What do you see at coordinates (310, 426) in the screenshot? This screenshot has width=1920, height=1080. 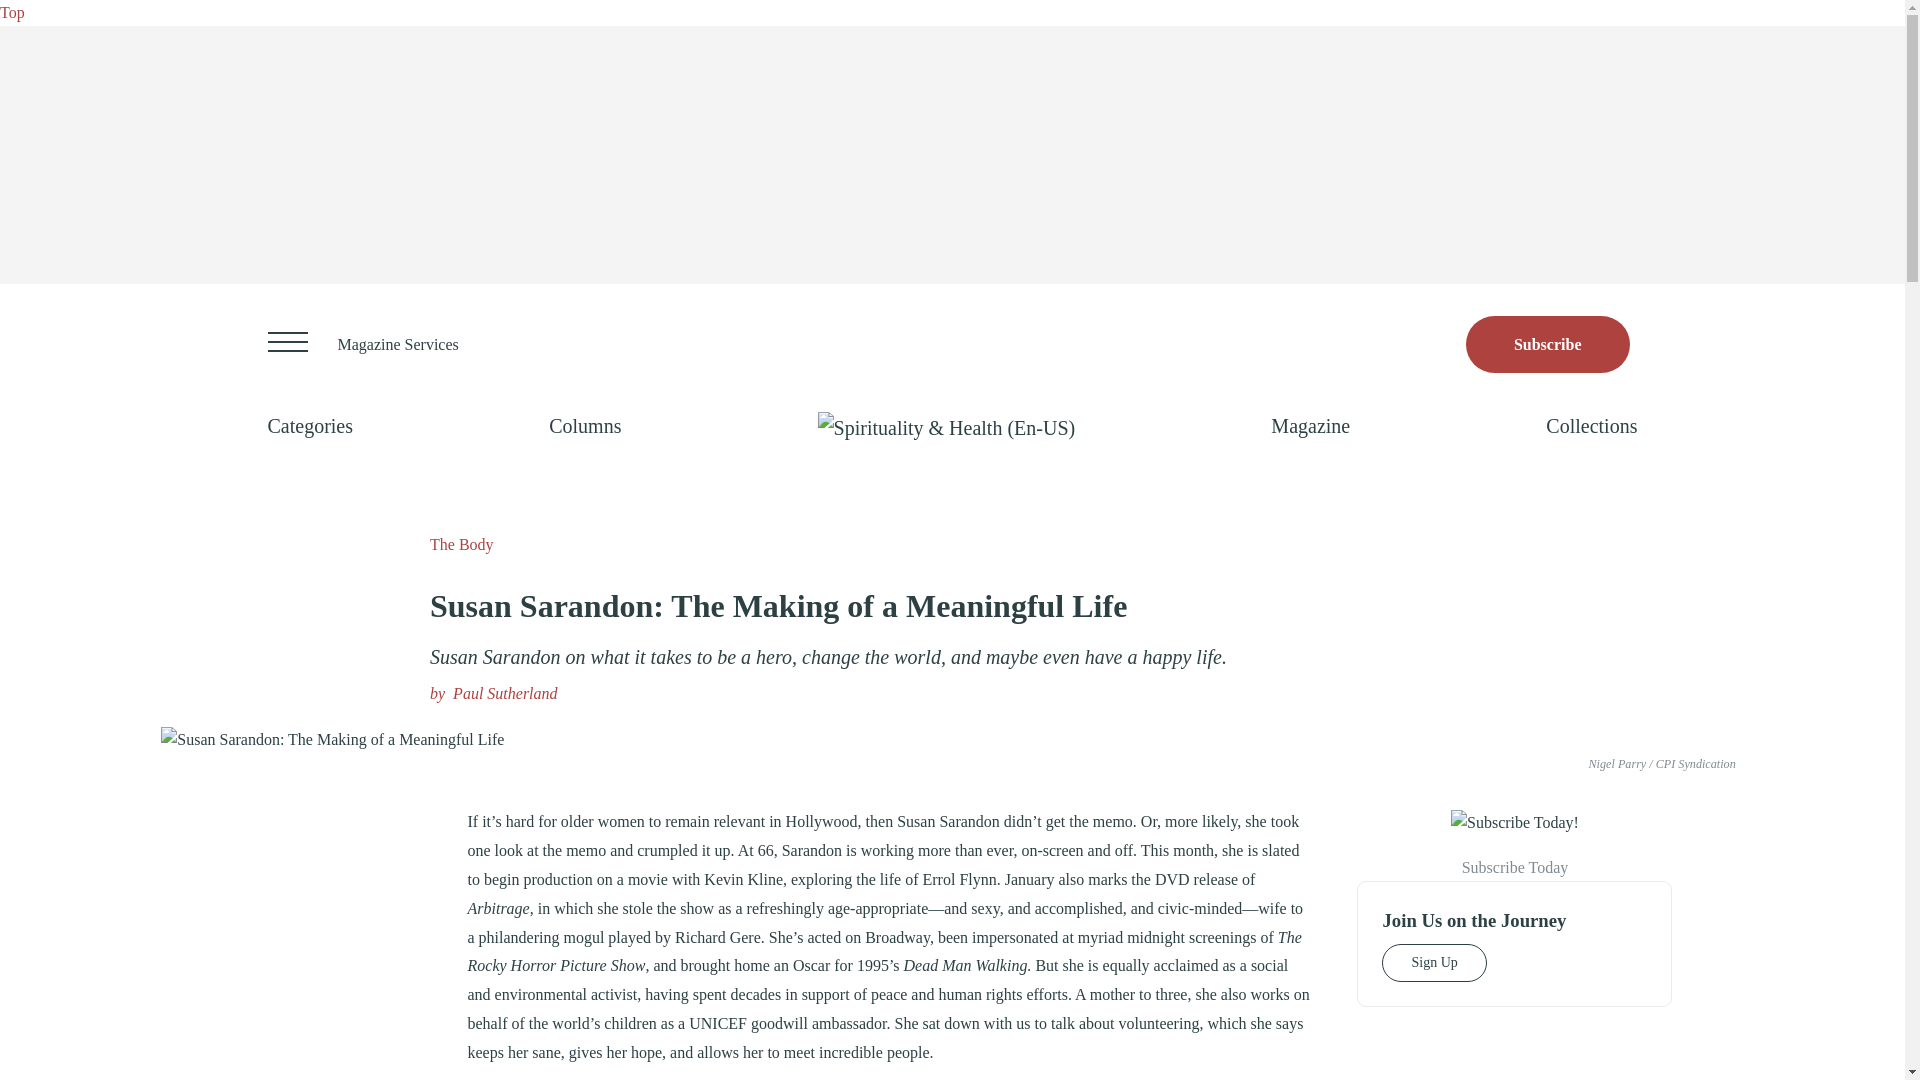 I see `Categories` at bounding box center [310, 426].